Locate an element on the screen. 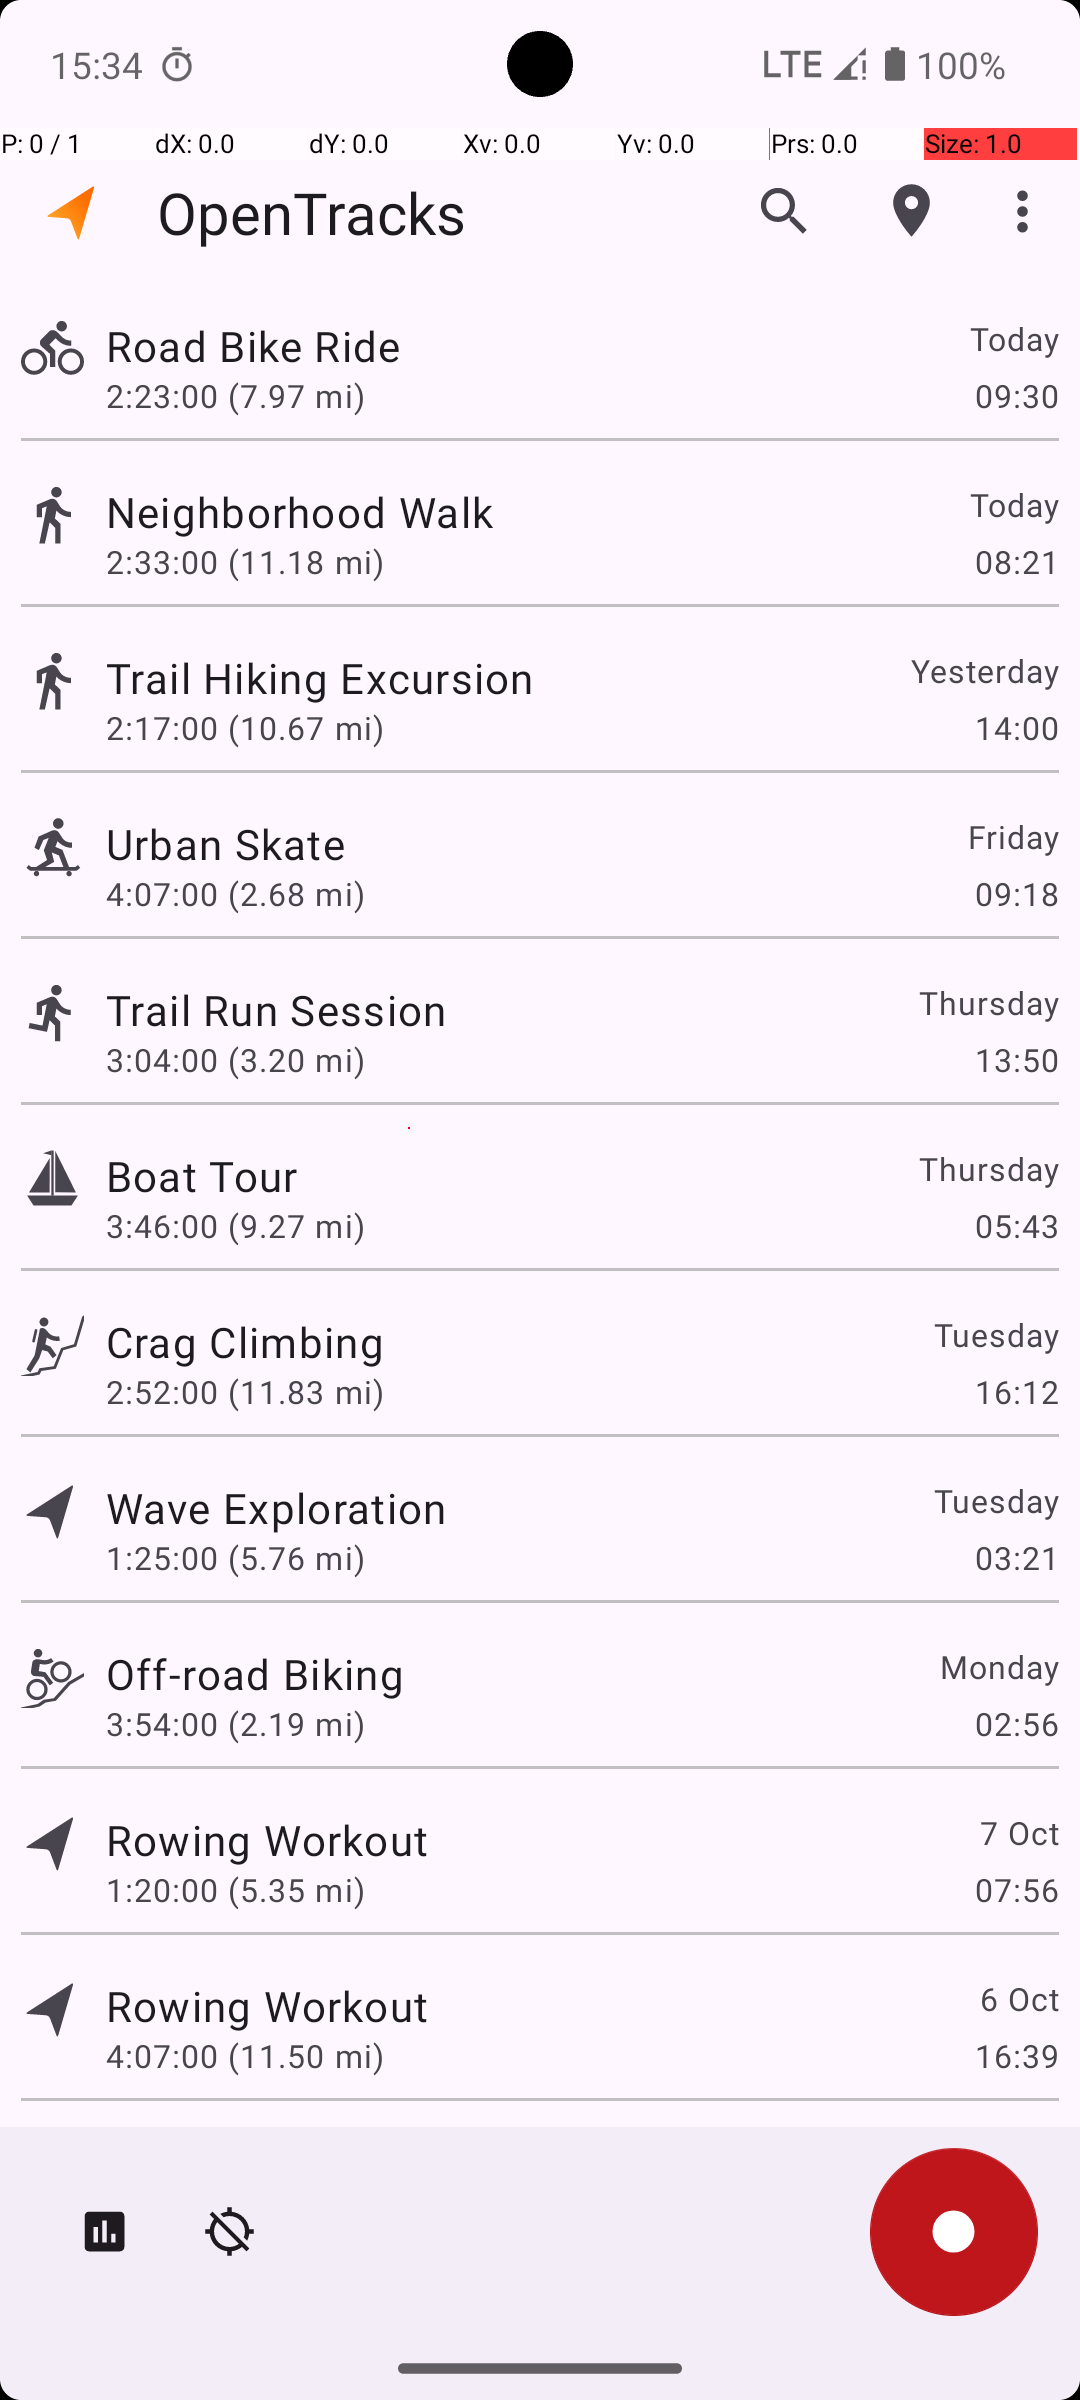 Image resolution: width=1080 pixels, height=2400 pixels. Wave Exploration is located at coordinates (276, 1508).